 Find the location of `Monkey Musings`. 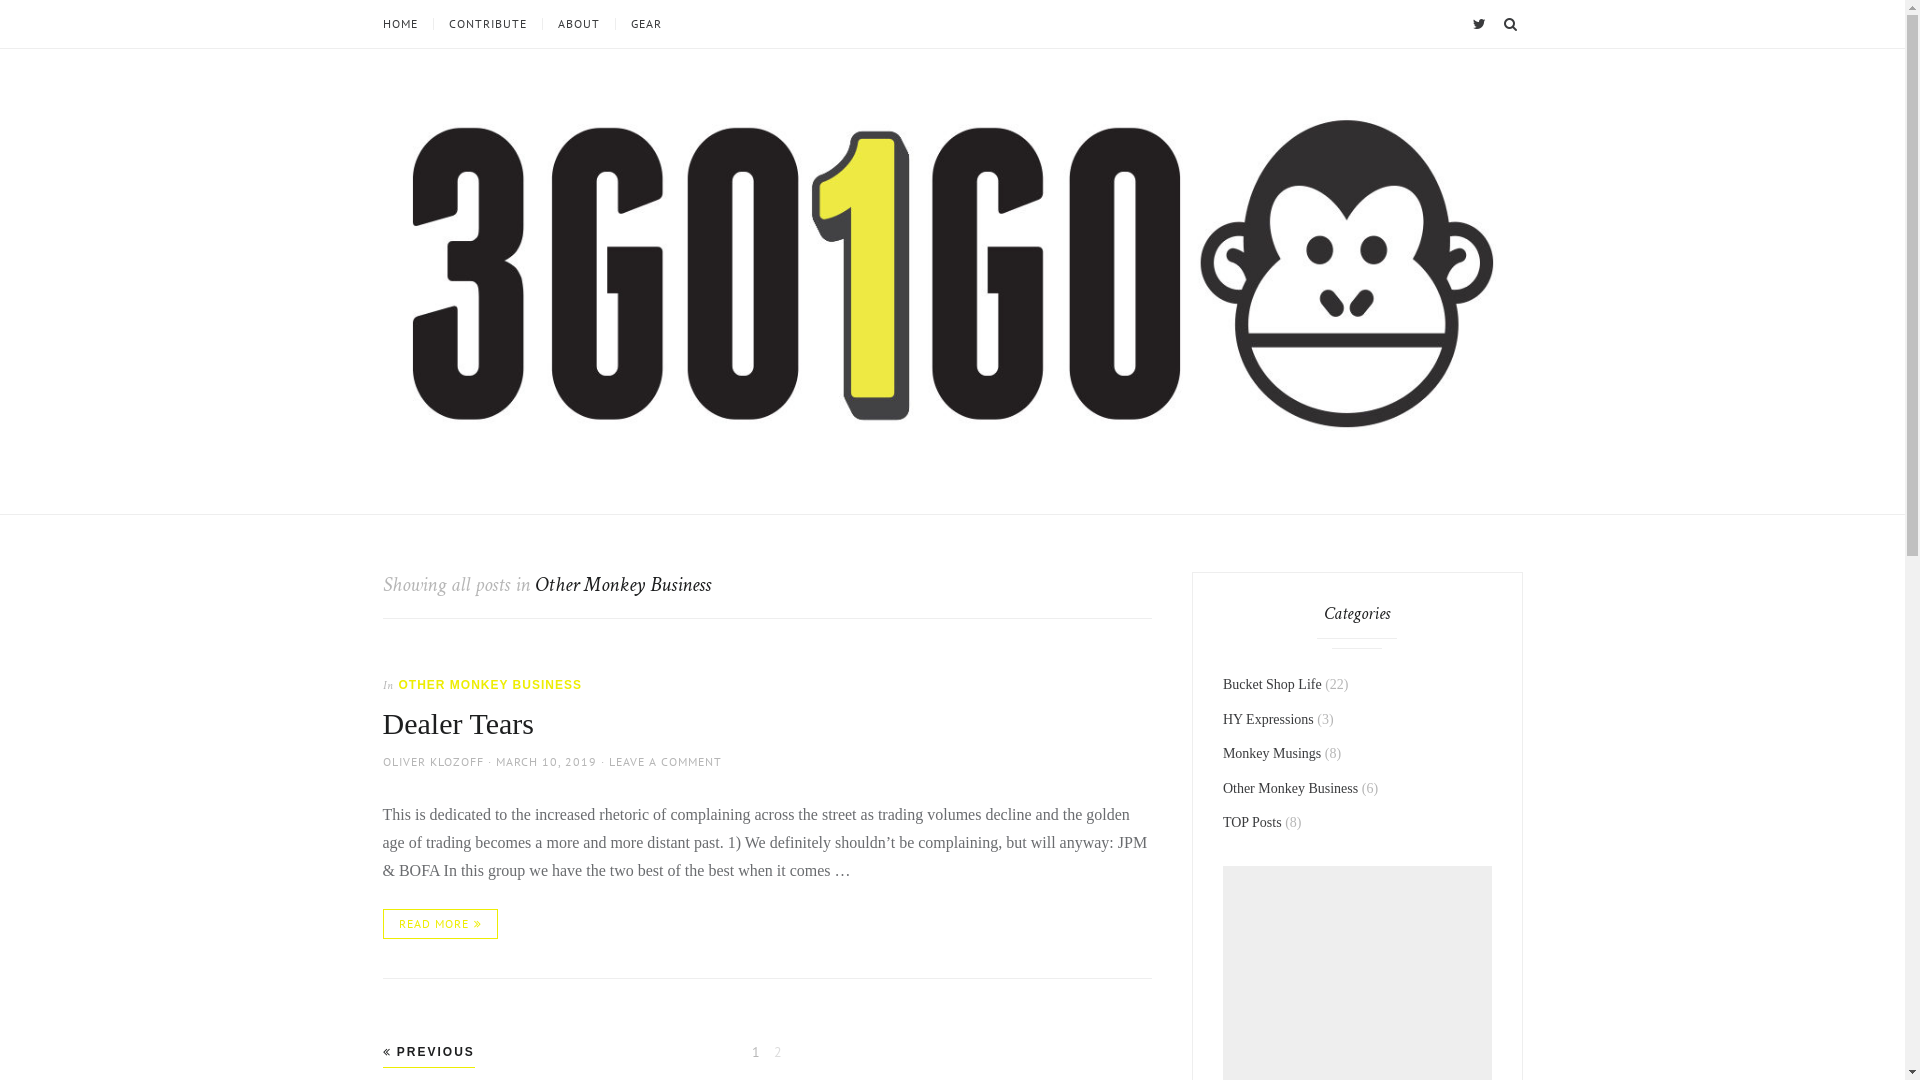

Monkey Musings is located at coordinates (1272, 754).